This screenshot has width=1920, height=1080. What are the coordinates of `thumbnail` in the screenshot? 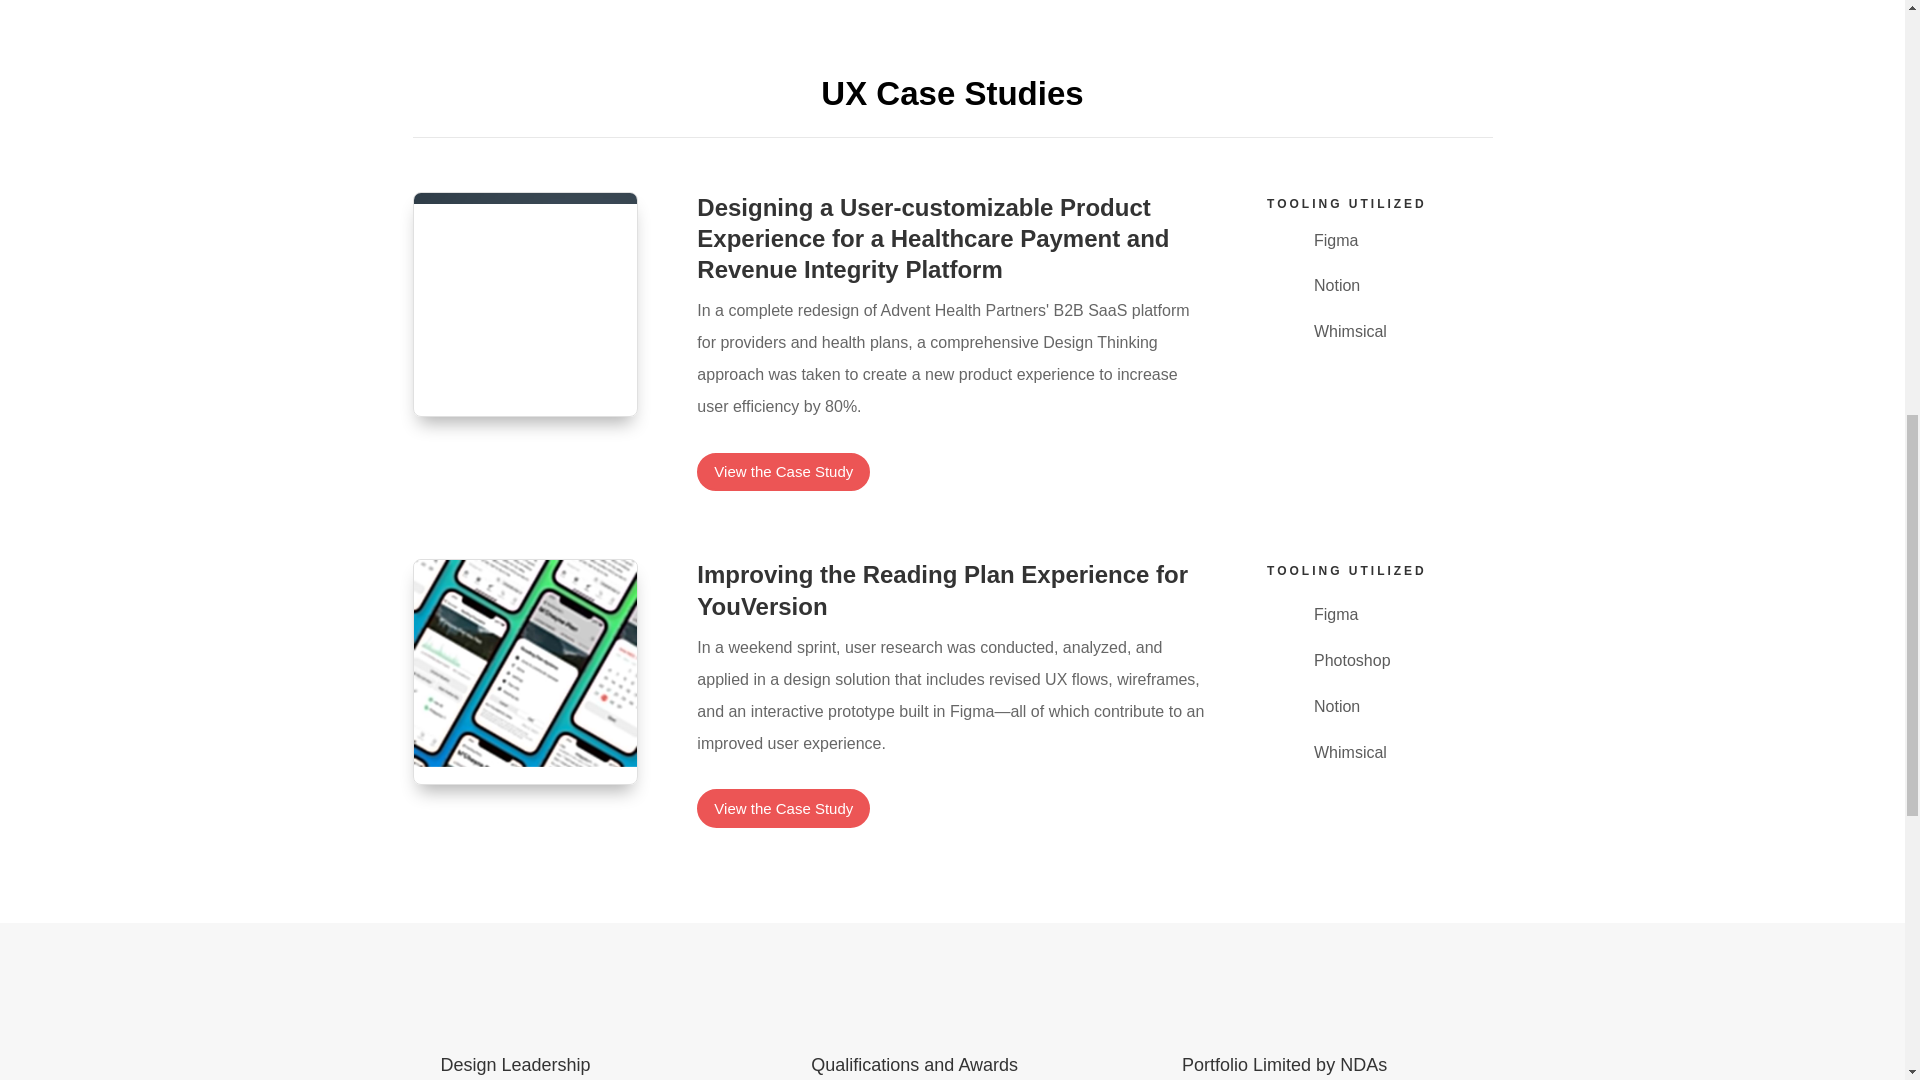 It's located at (526, 304).